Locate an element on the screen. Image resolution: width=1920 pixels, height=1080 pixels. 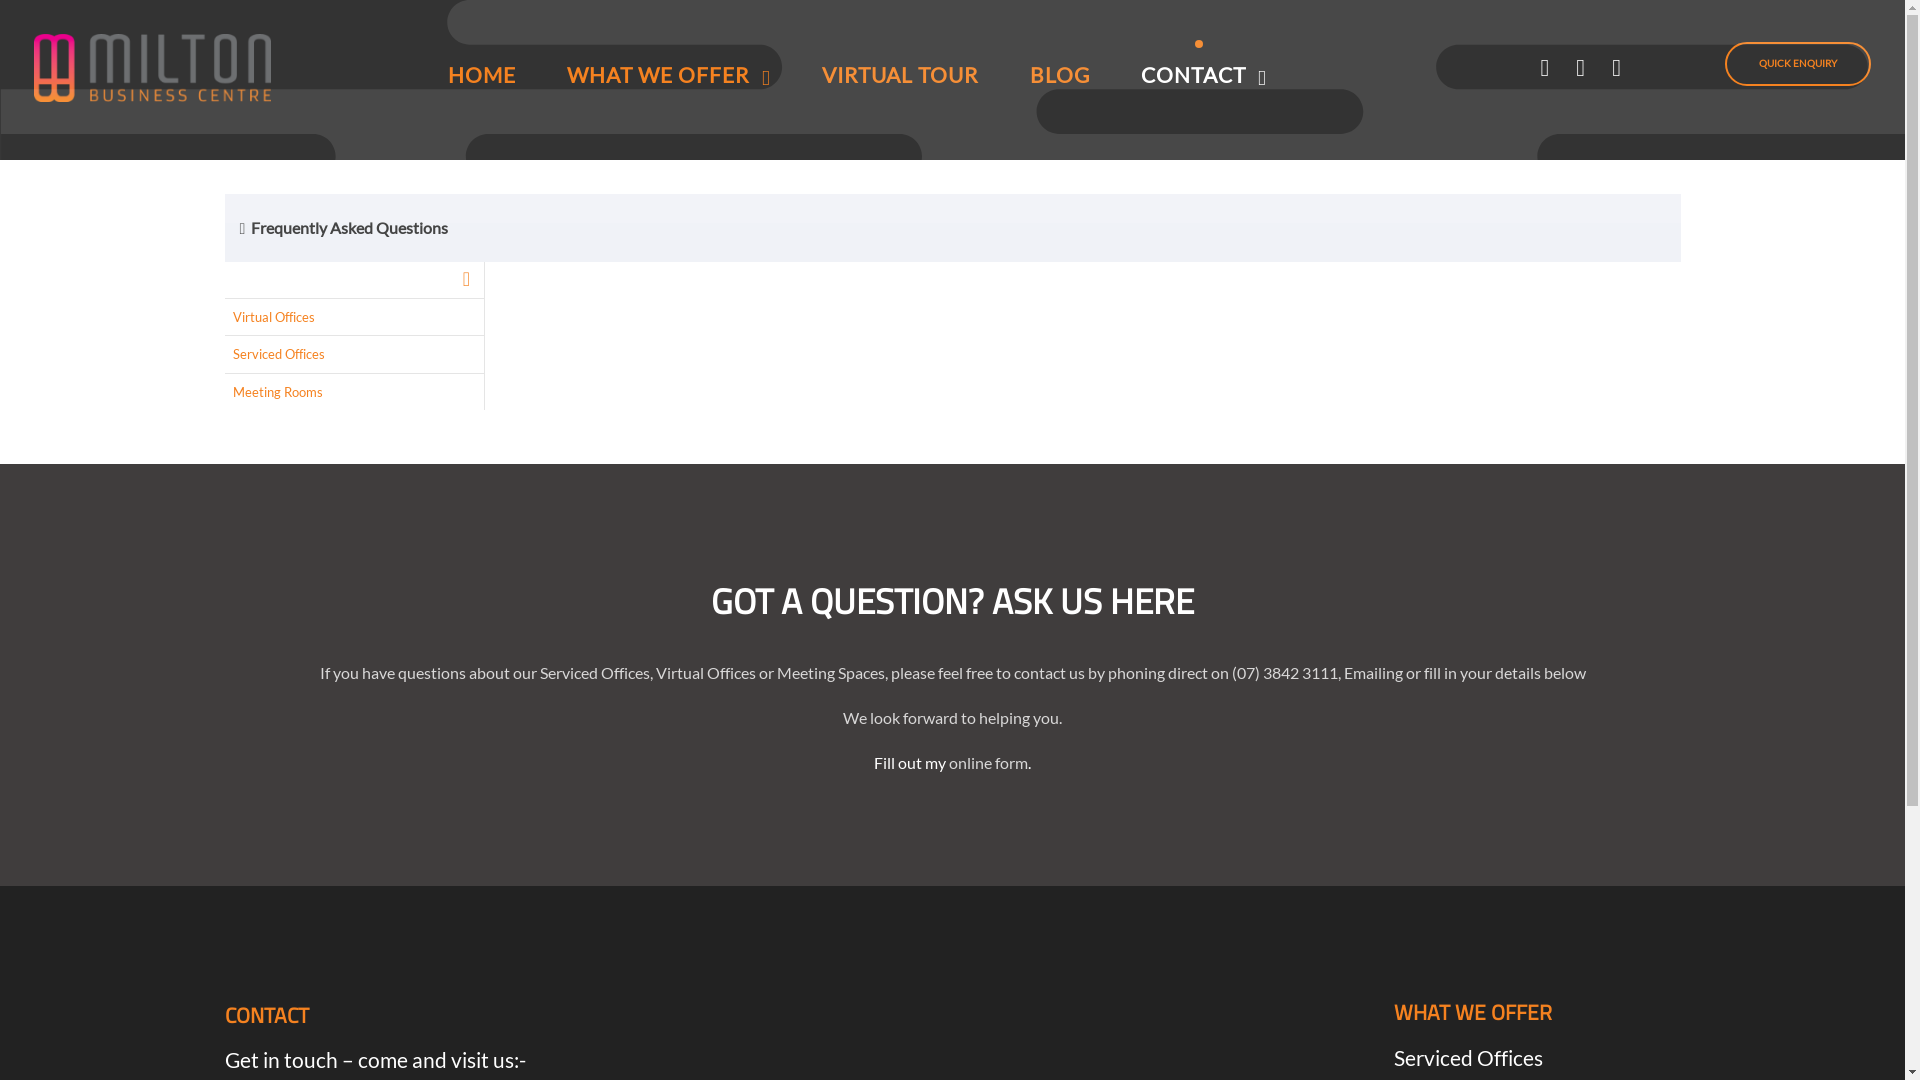
Meeting Rooms is located at coordinates (354, 392).